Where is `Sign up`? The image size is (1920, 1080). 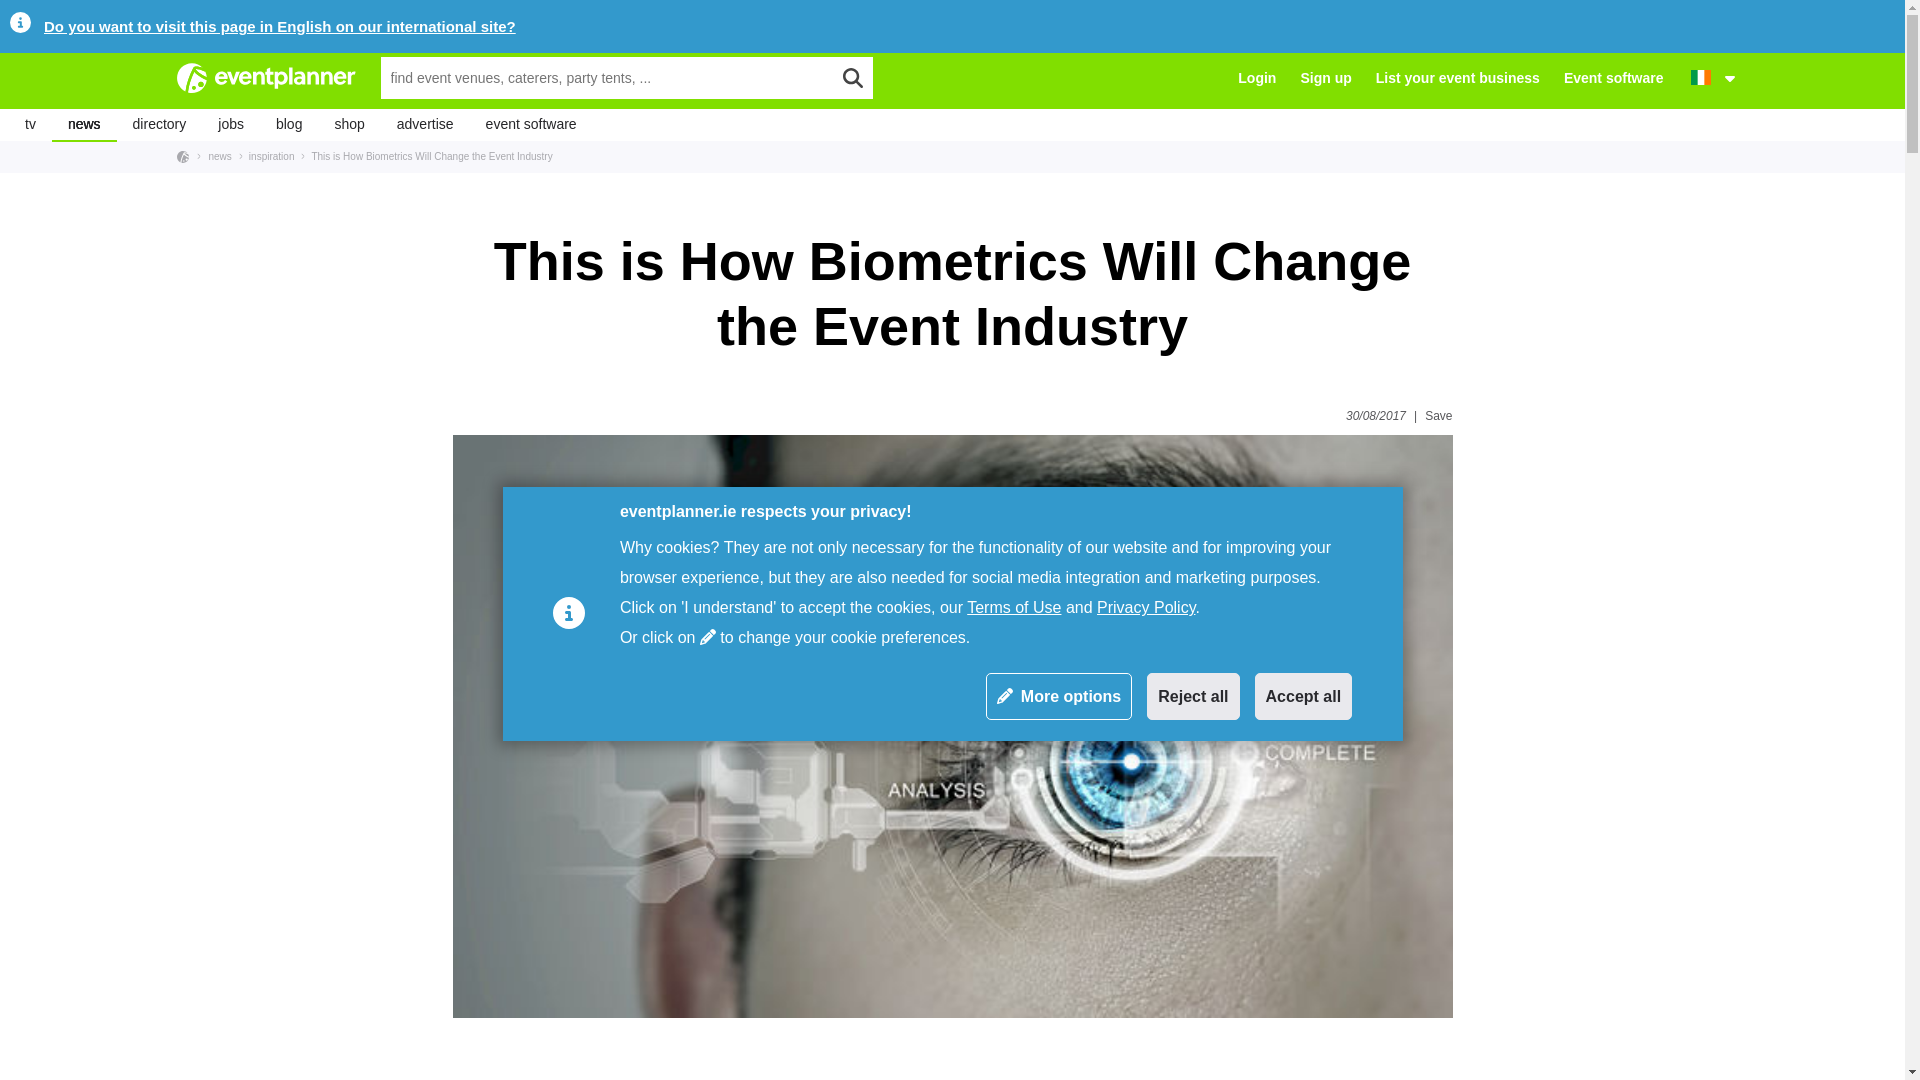
Sign up is located at coordinates (1325, 78).